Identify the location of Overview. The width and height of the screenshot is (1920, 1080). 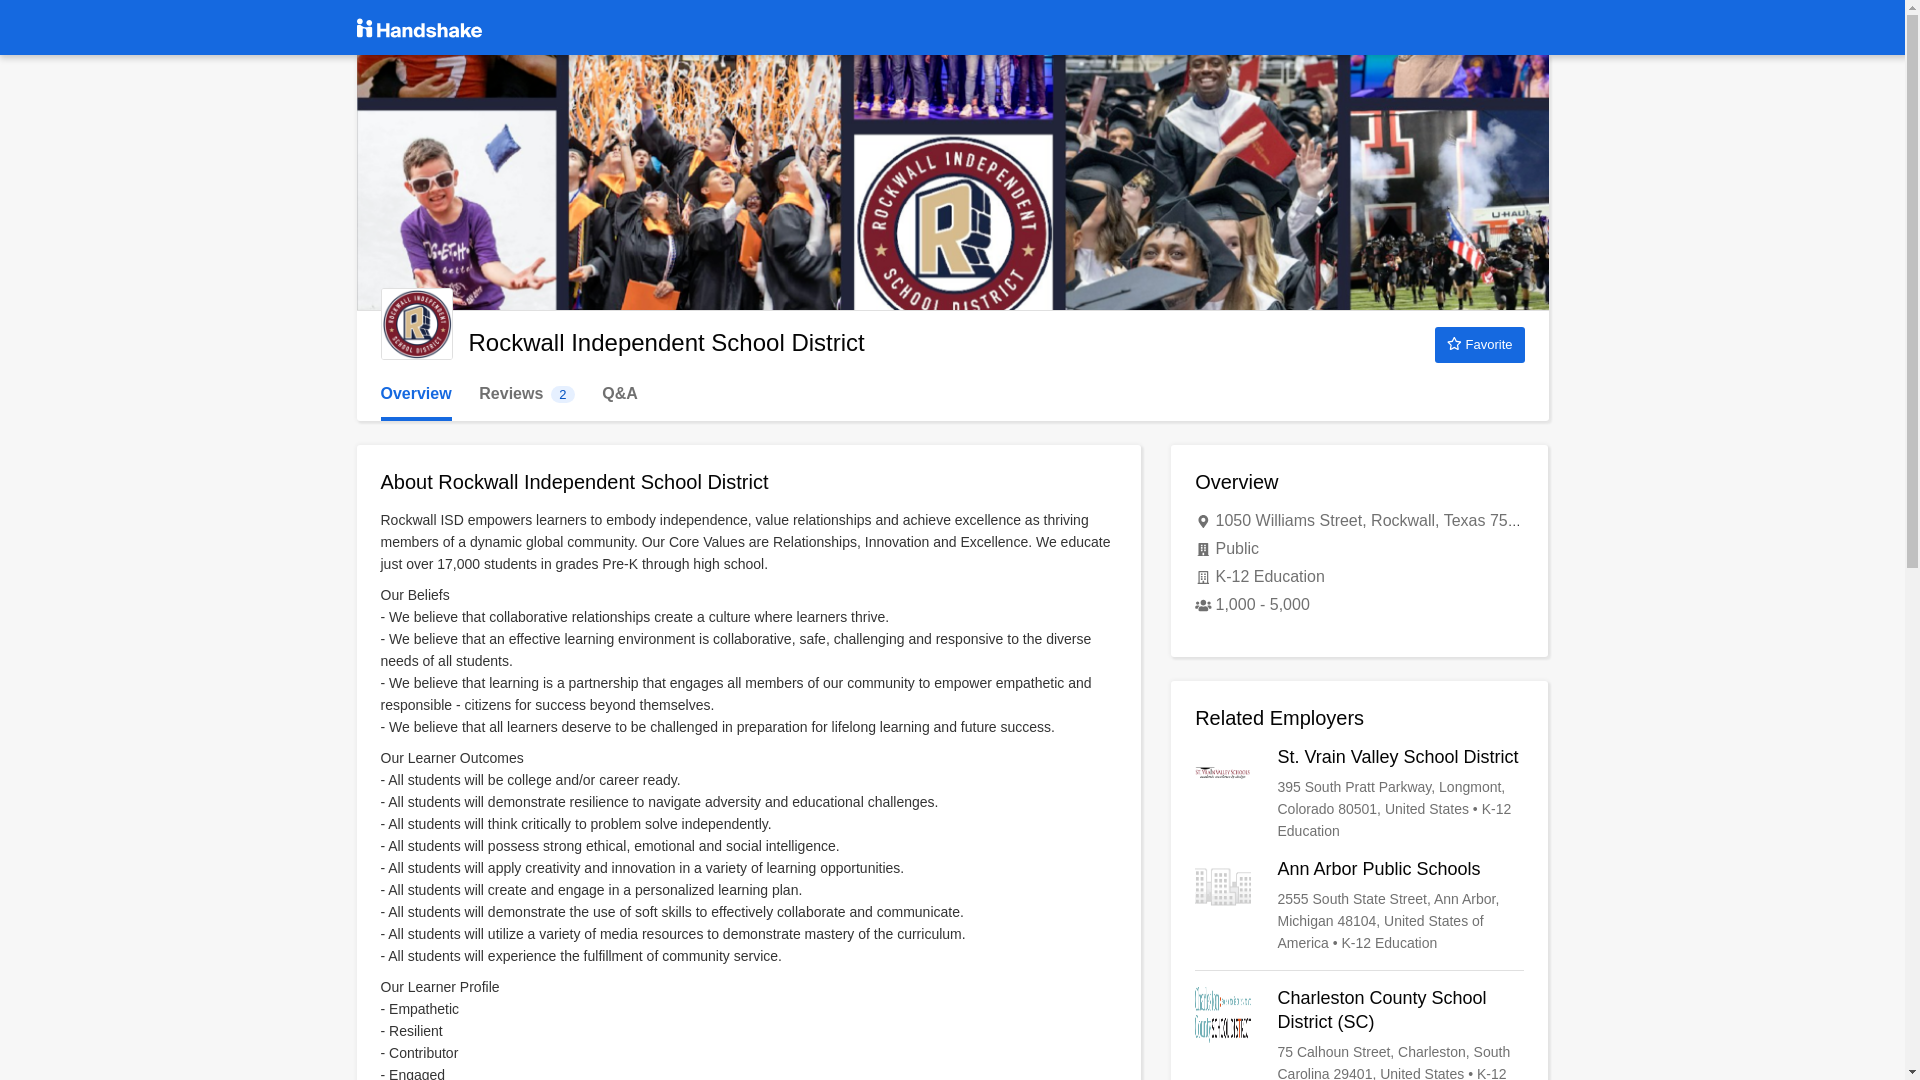
(416, 394).